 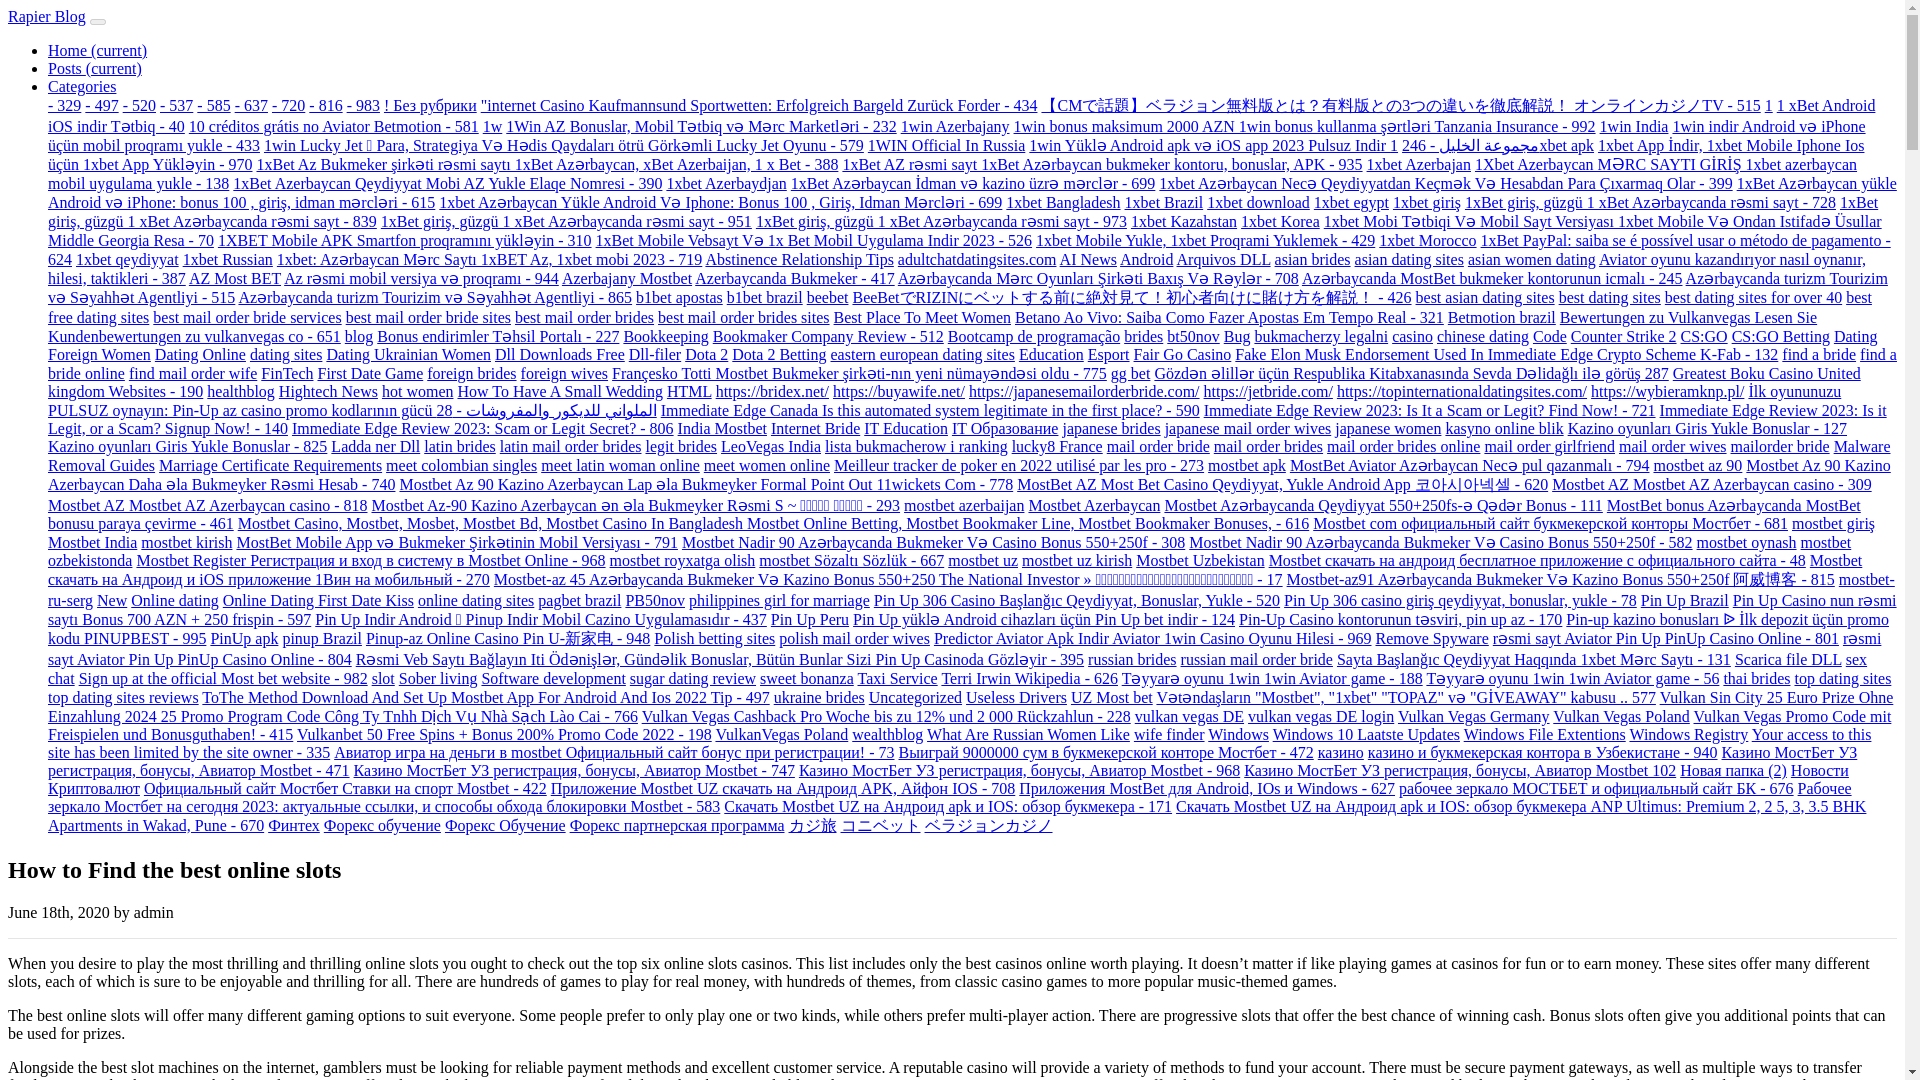 What do you see at coordinates (64, 106) in the screenshot?
I see `- 329` at bounding box center [64, 106].